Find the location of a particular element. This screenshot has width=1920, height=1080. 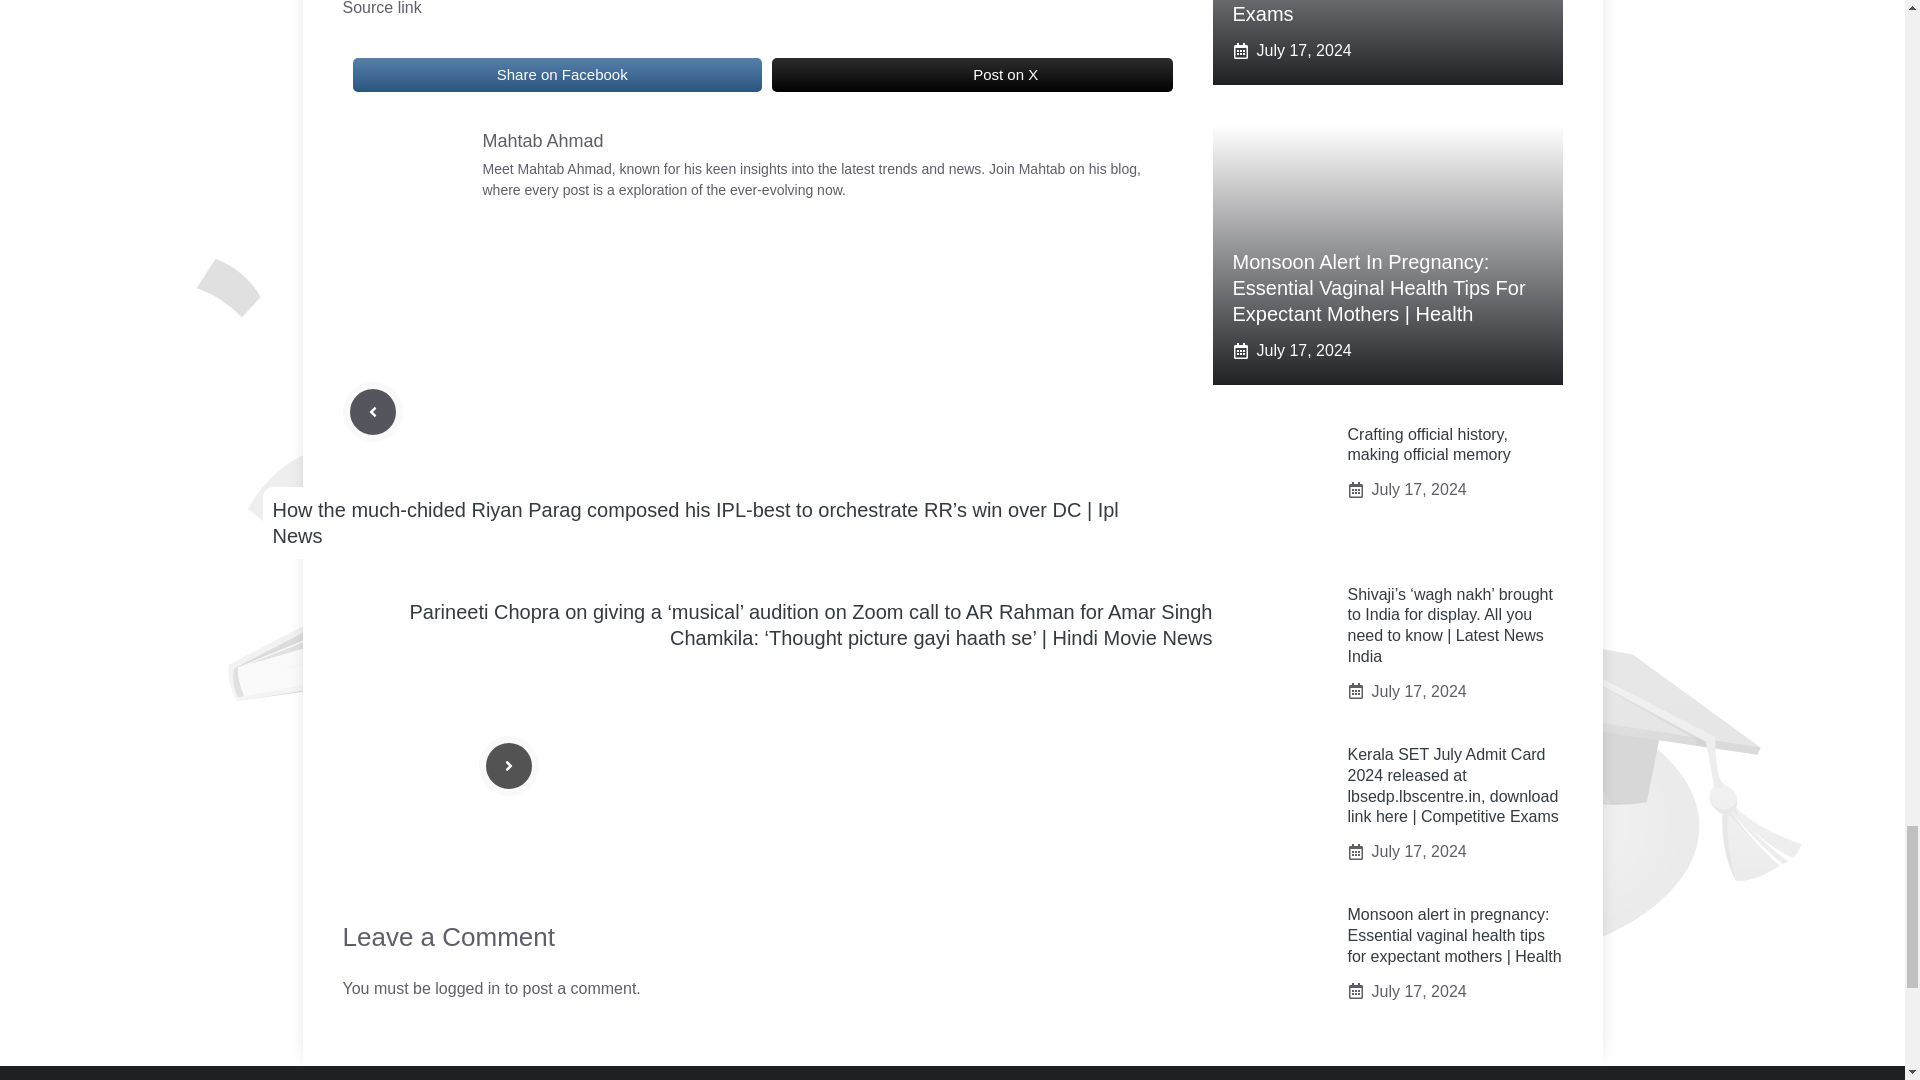

Mahtab Ahmad is located at coordinates (542, 140).